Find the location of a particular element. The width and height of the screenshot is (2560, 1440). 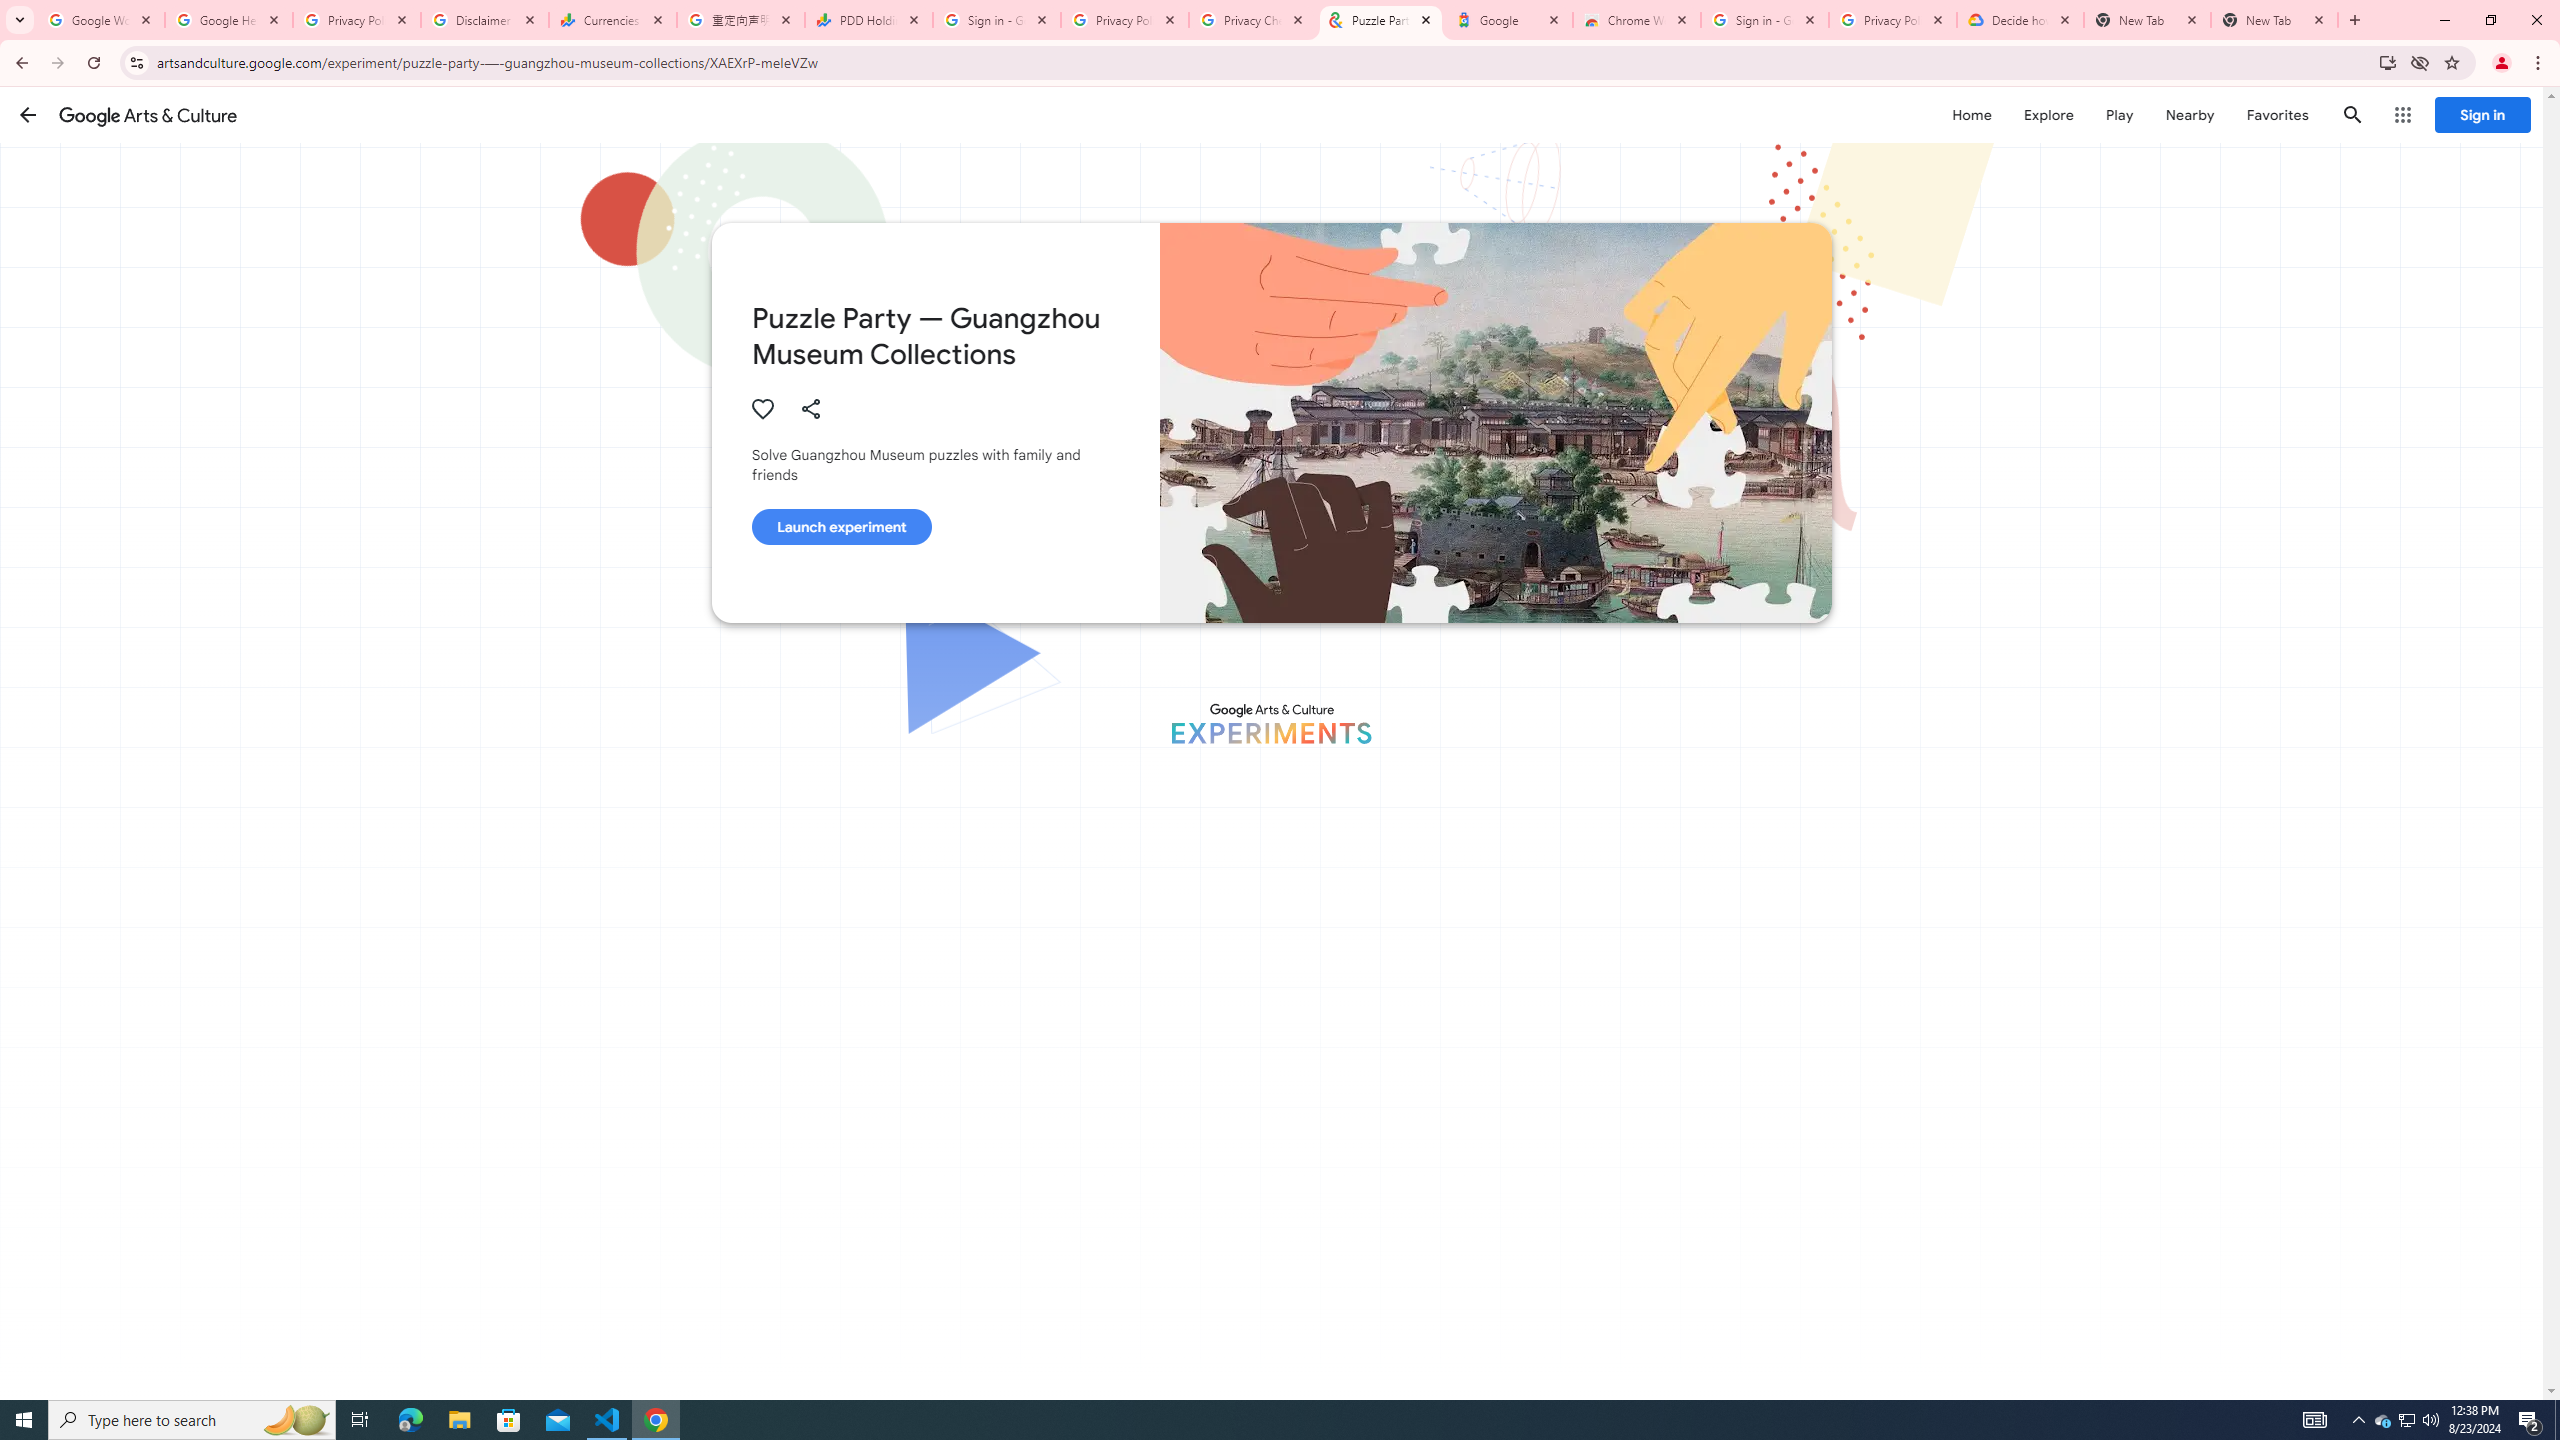

Play is located at coordinates (2119, 114).